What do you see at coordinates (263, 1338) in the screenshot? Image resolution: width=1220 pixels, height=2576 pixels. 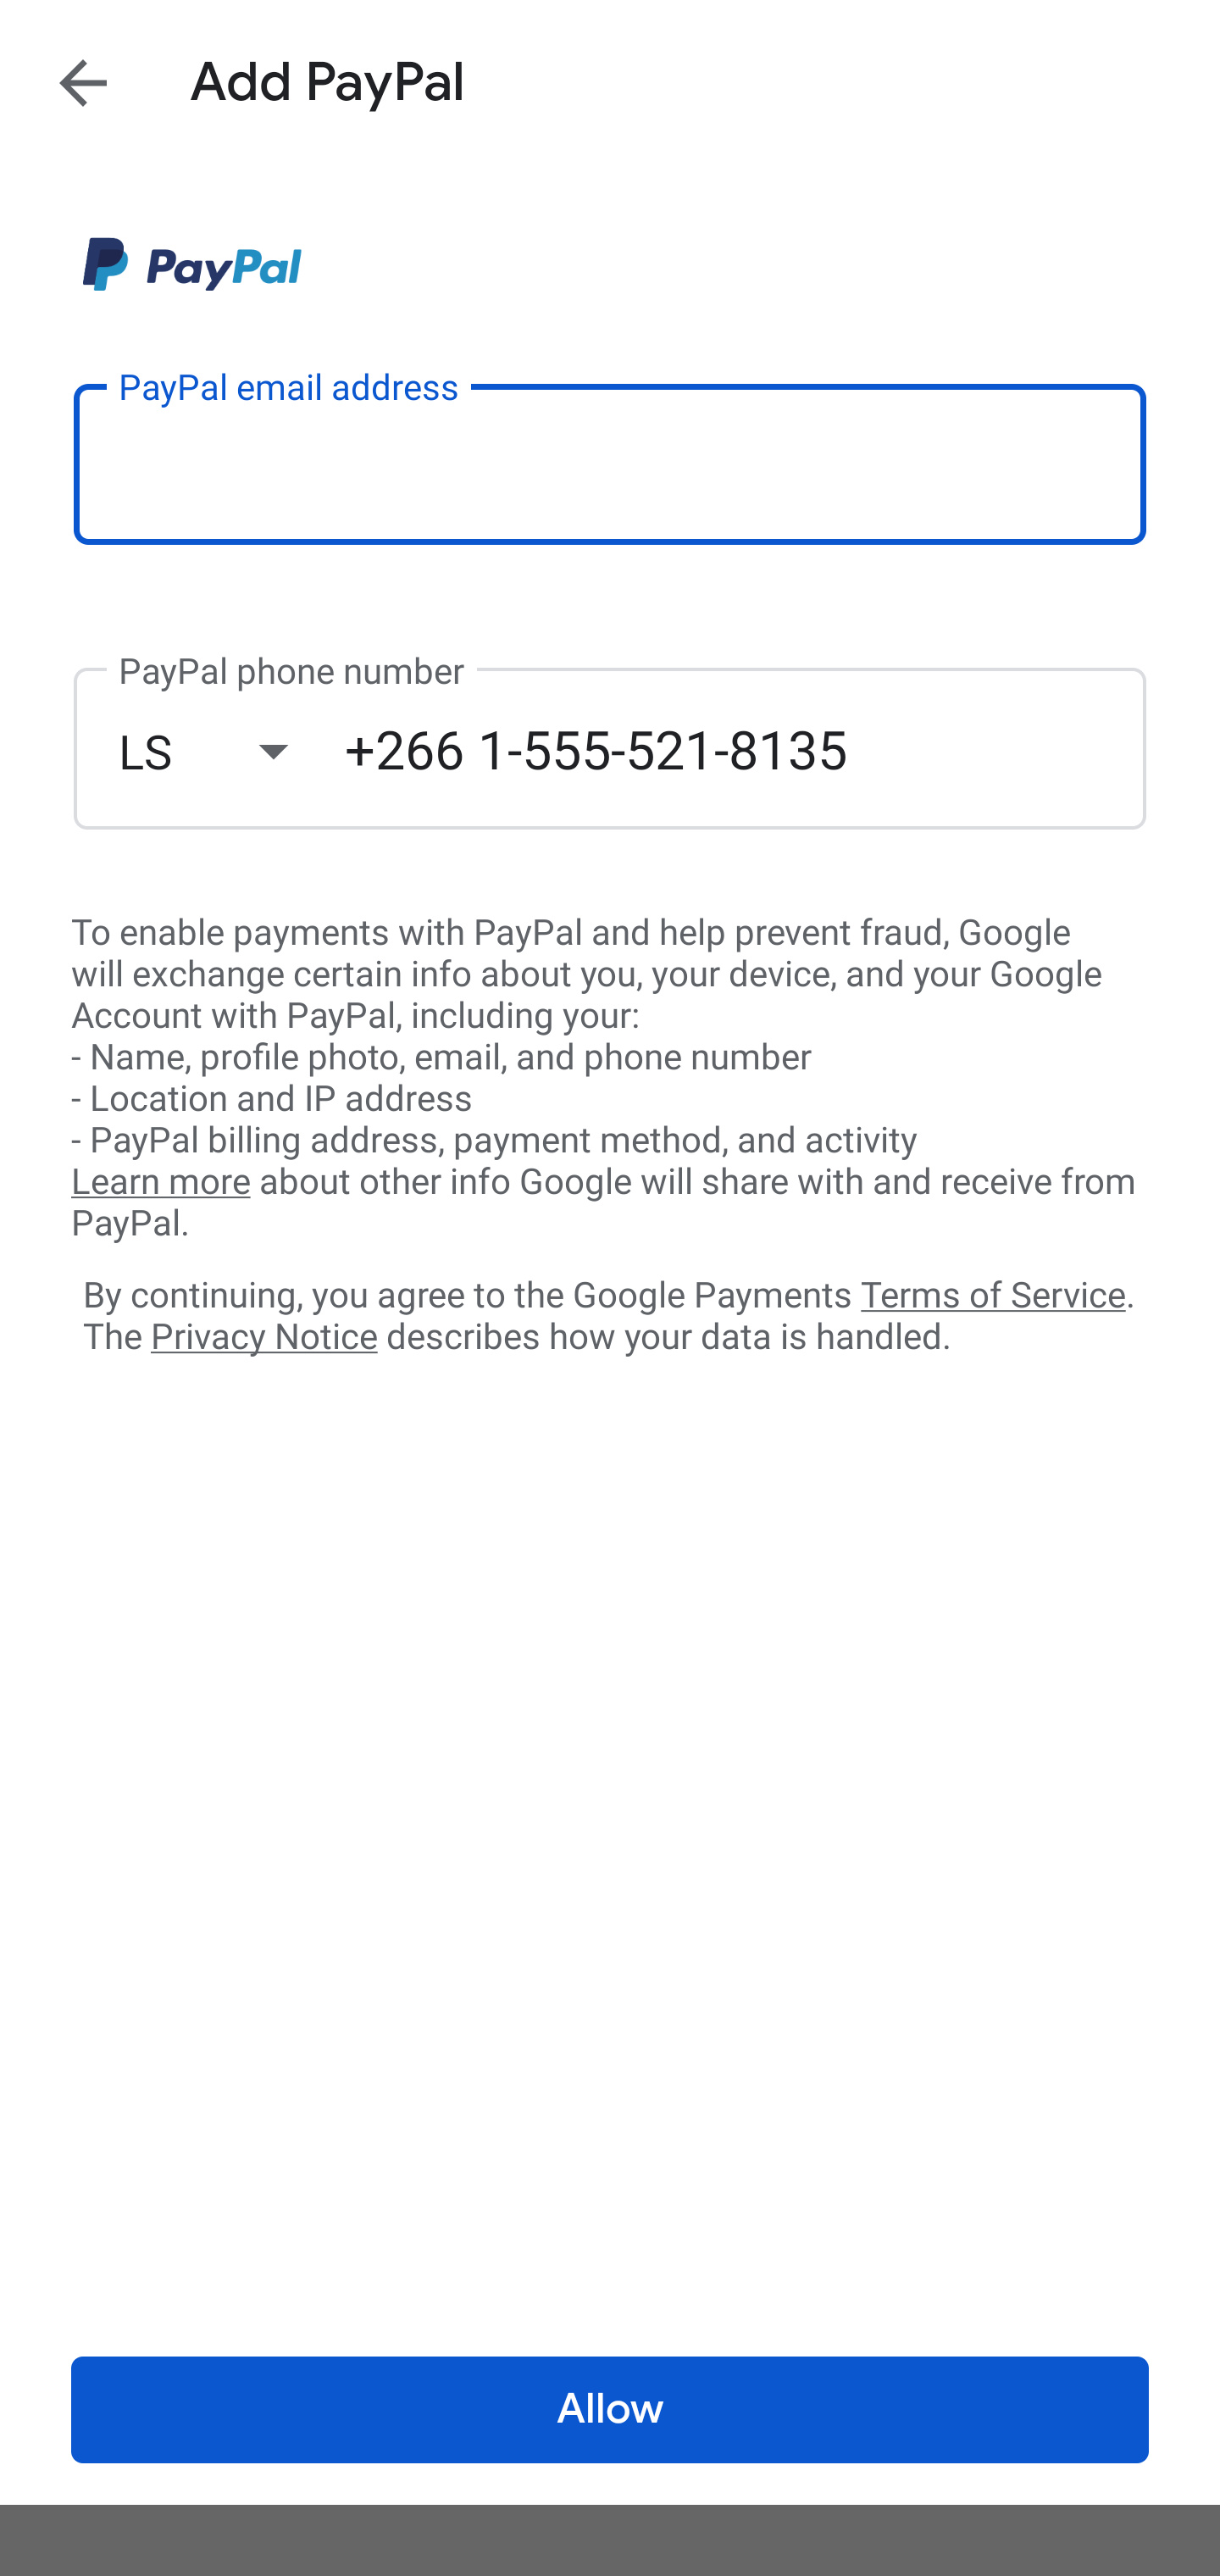 I see `Privacy Notice` at bounding box center [263, 1338].